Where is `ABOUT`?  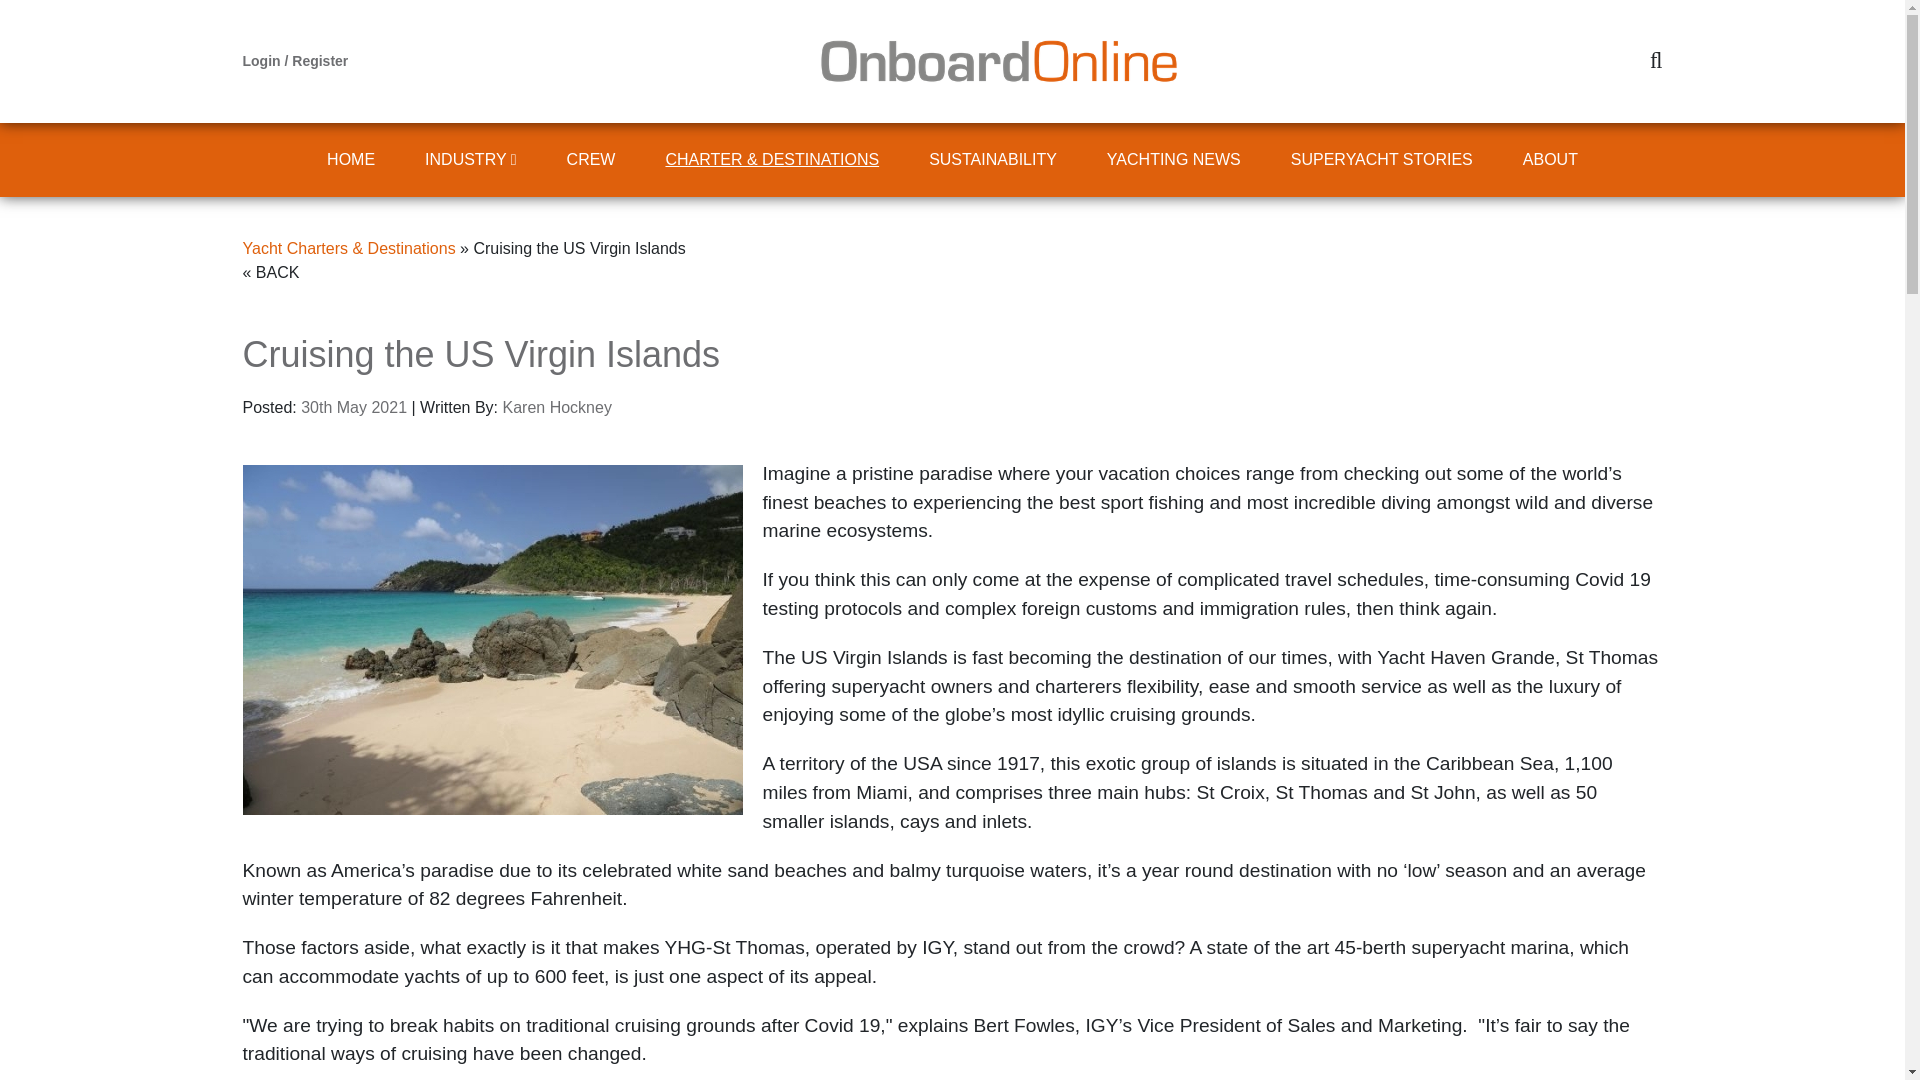 ABOUT is located at coordinates (1550, 160).